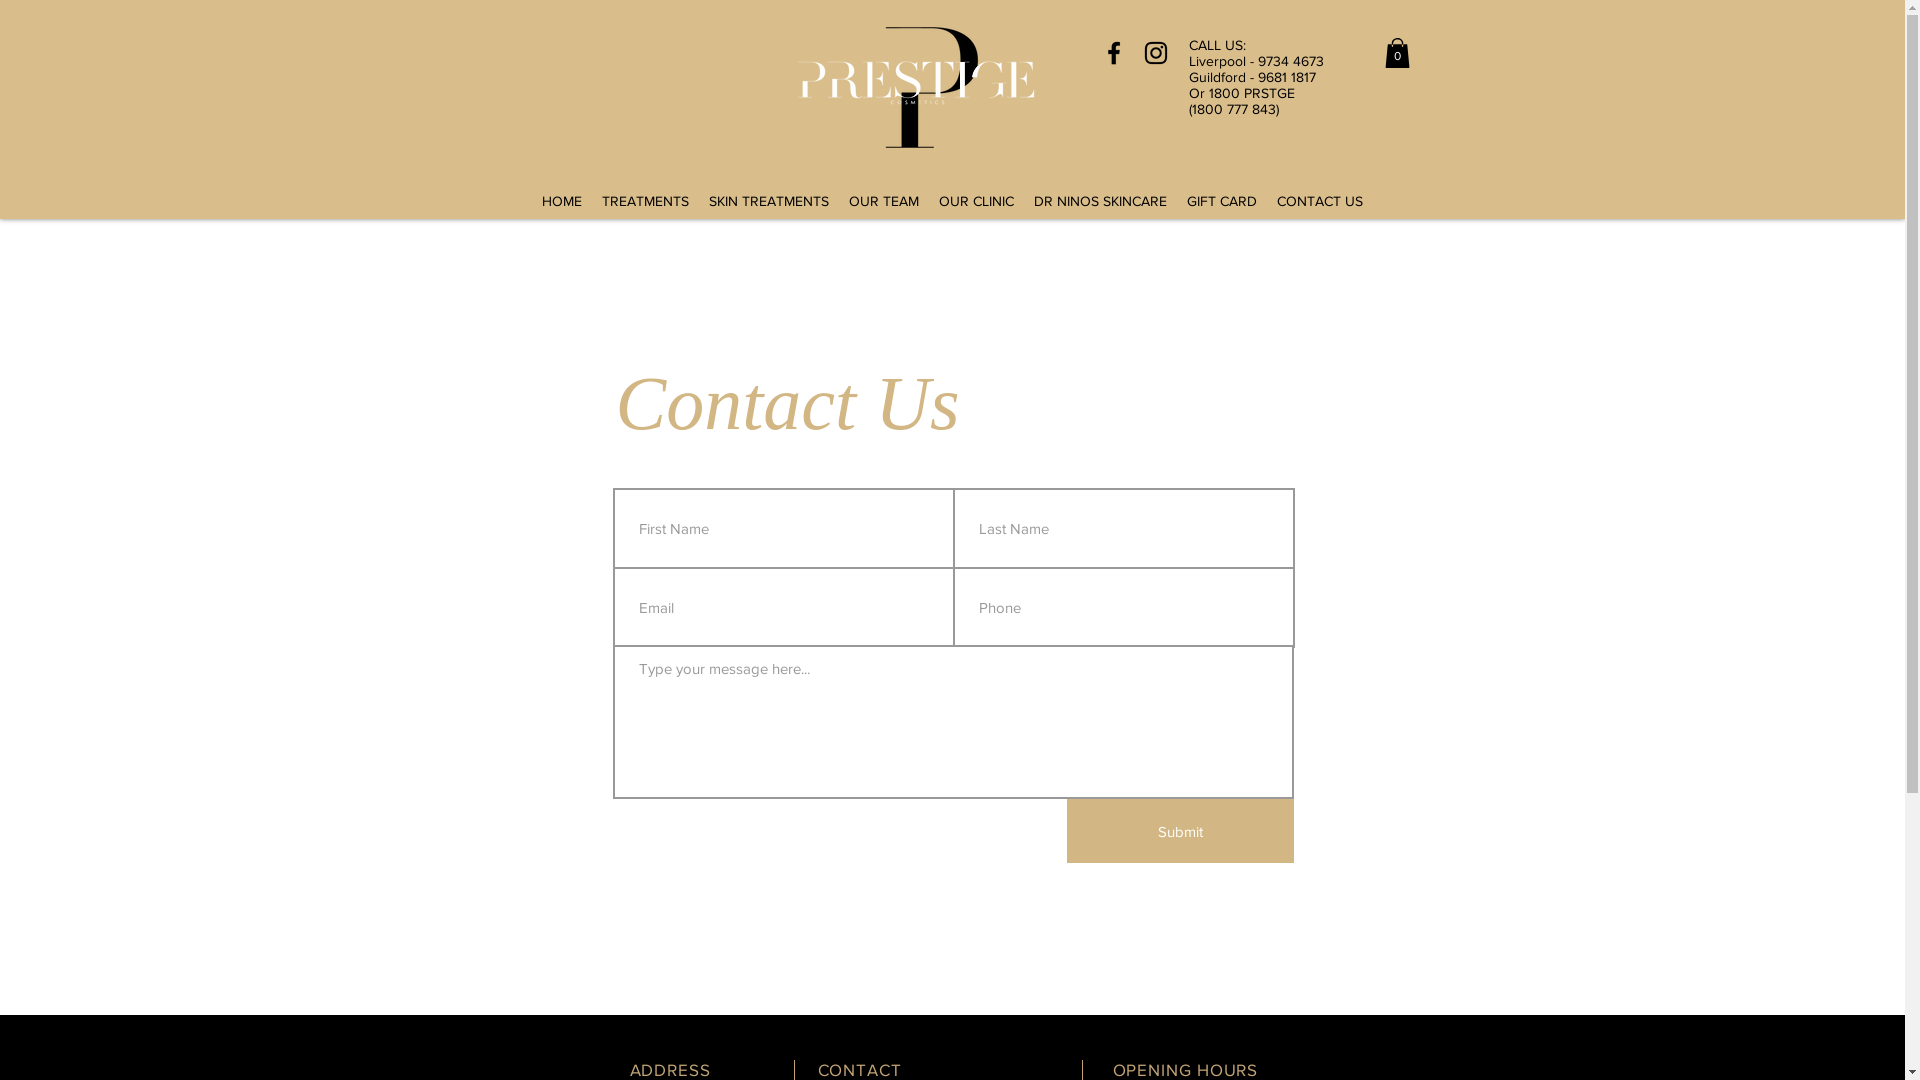 This screenshot has height=1080, width=1920. Describe the element at coordinates (1222, 202) in the screenshot. I see `GIFT CARD` at that location.